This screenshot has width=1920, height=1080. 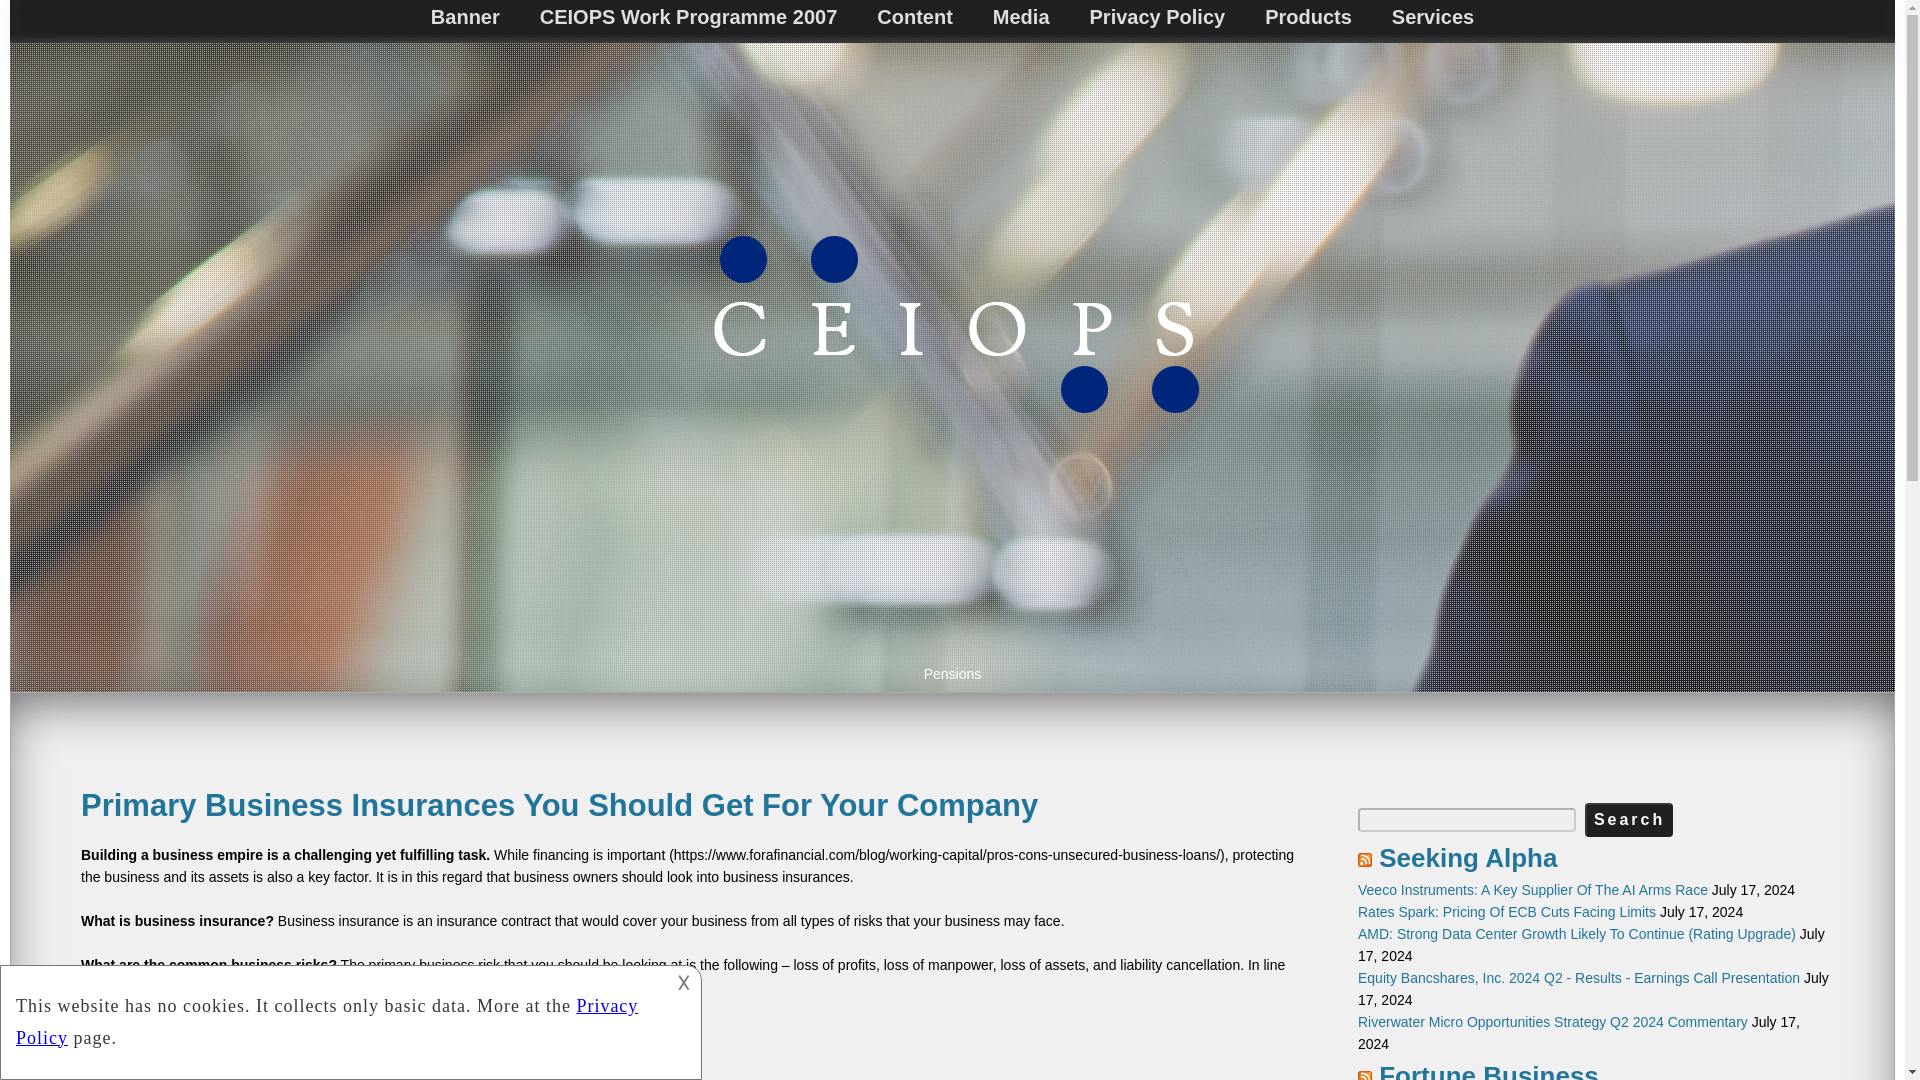 I want to click on Banner, so click(x=465, y=17).